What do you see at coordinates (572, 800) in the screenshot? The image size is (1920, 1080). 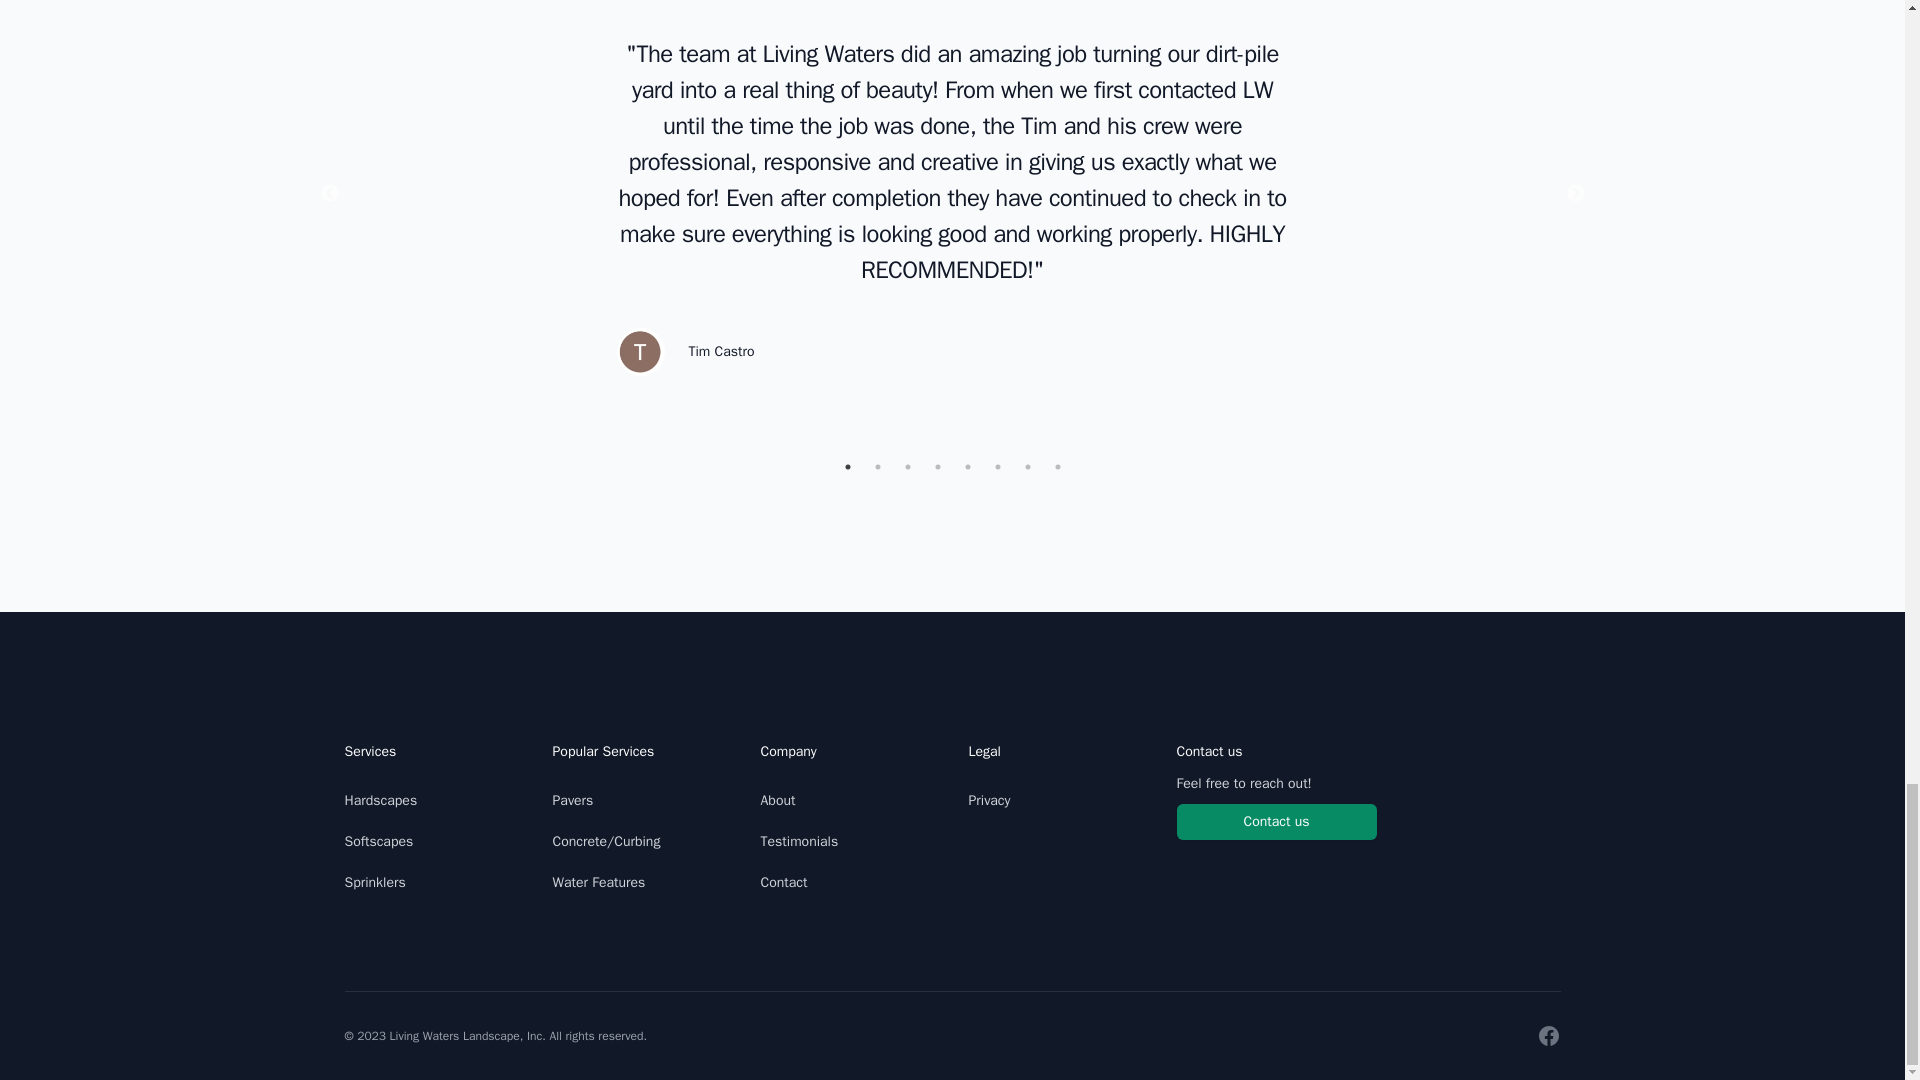 I see `Pavers` at bounding box center [572, 800].